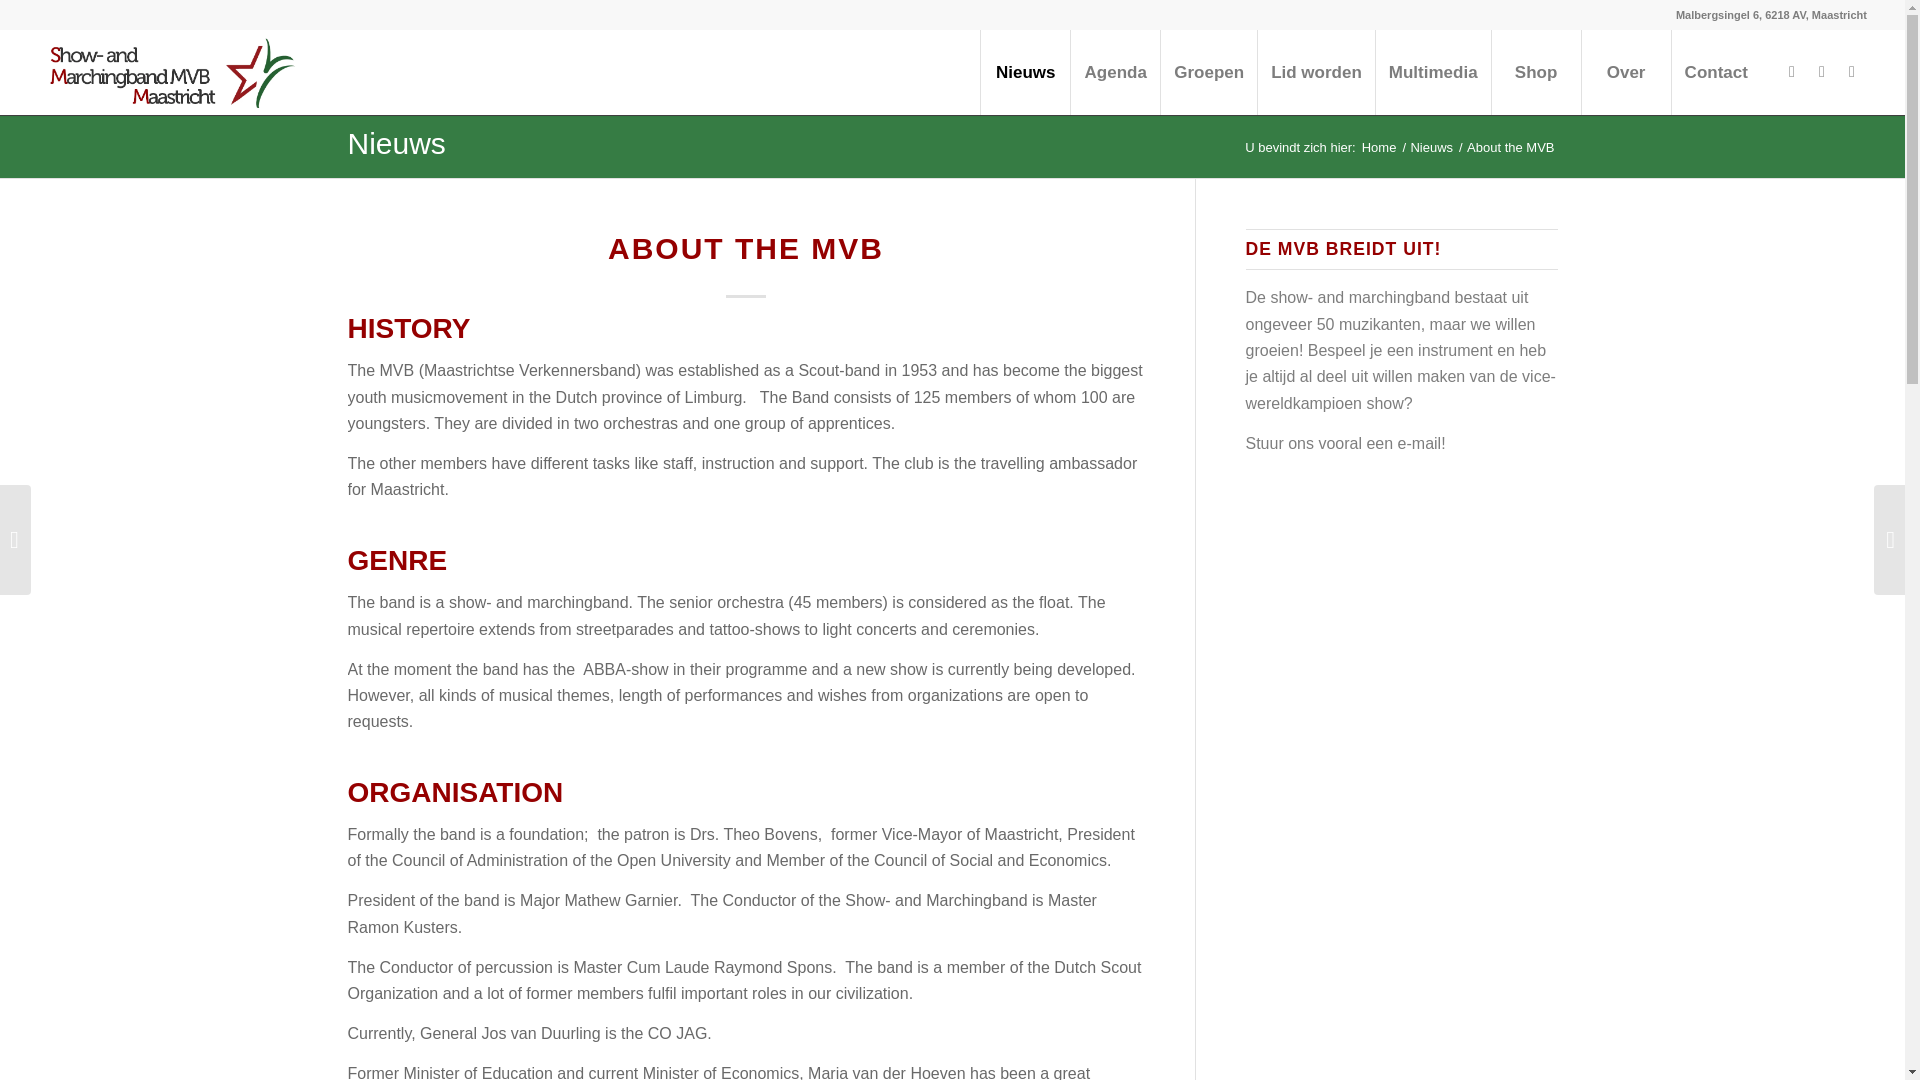  What do you see at coordinates (1715, 72) in the screenshot?
I see `Contact` at bounding box center [1715, 72].